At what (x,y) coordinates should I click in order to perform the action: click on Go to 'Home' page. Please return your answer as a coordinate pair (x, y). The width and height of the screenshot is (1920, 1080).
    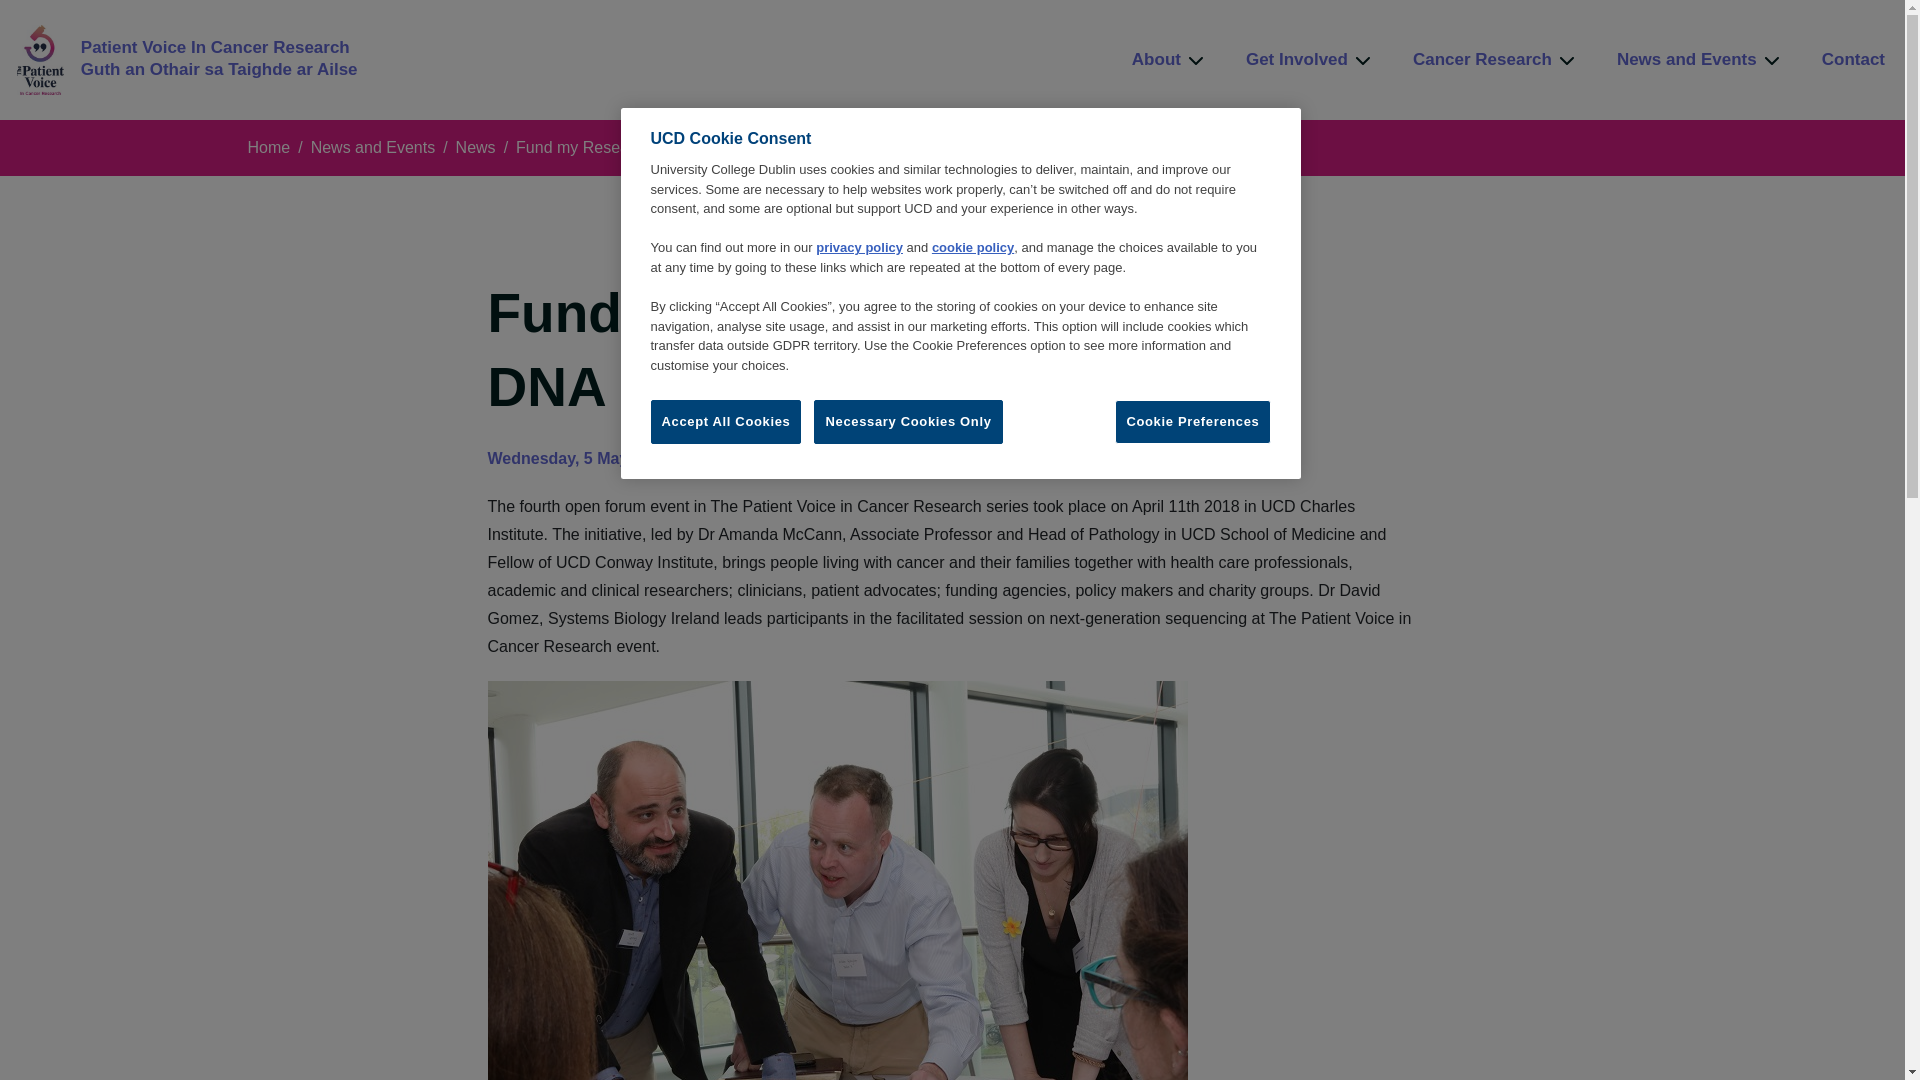
    Looking at the image, I should click on (187, 60).